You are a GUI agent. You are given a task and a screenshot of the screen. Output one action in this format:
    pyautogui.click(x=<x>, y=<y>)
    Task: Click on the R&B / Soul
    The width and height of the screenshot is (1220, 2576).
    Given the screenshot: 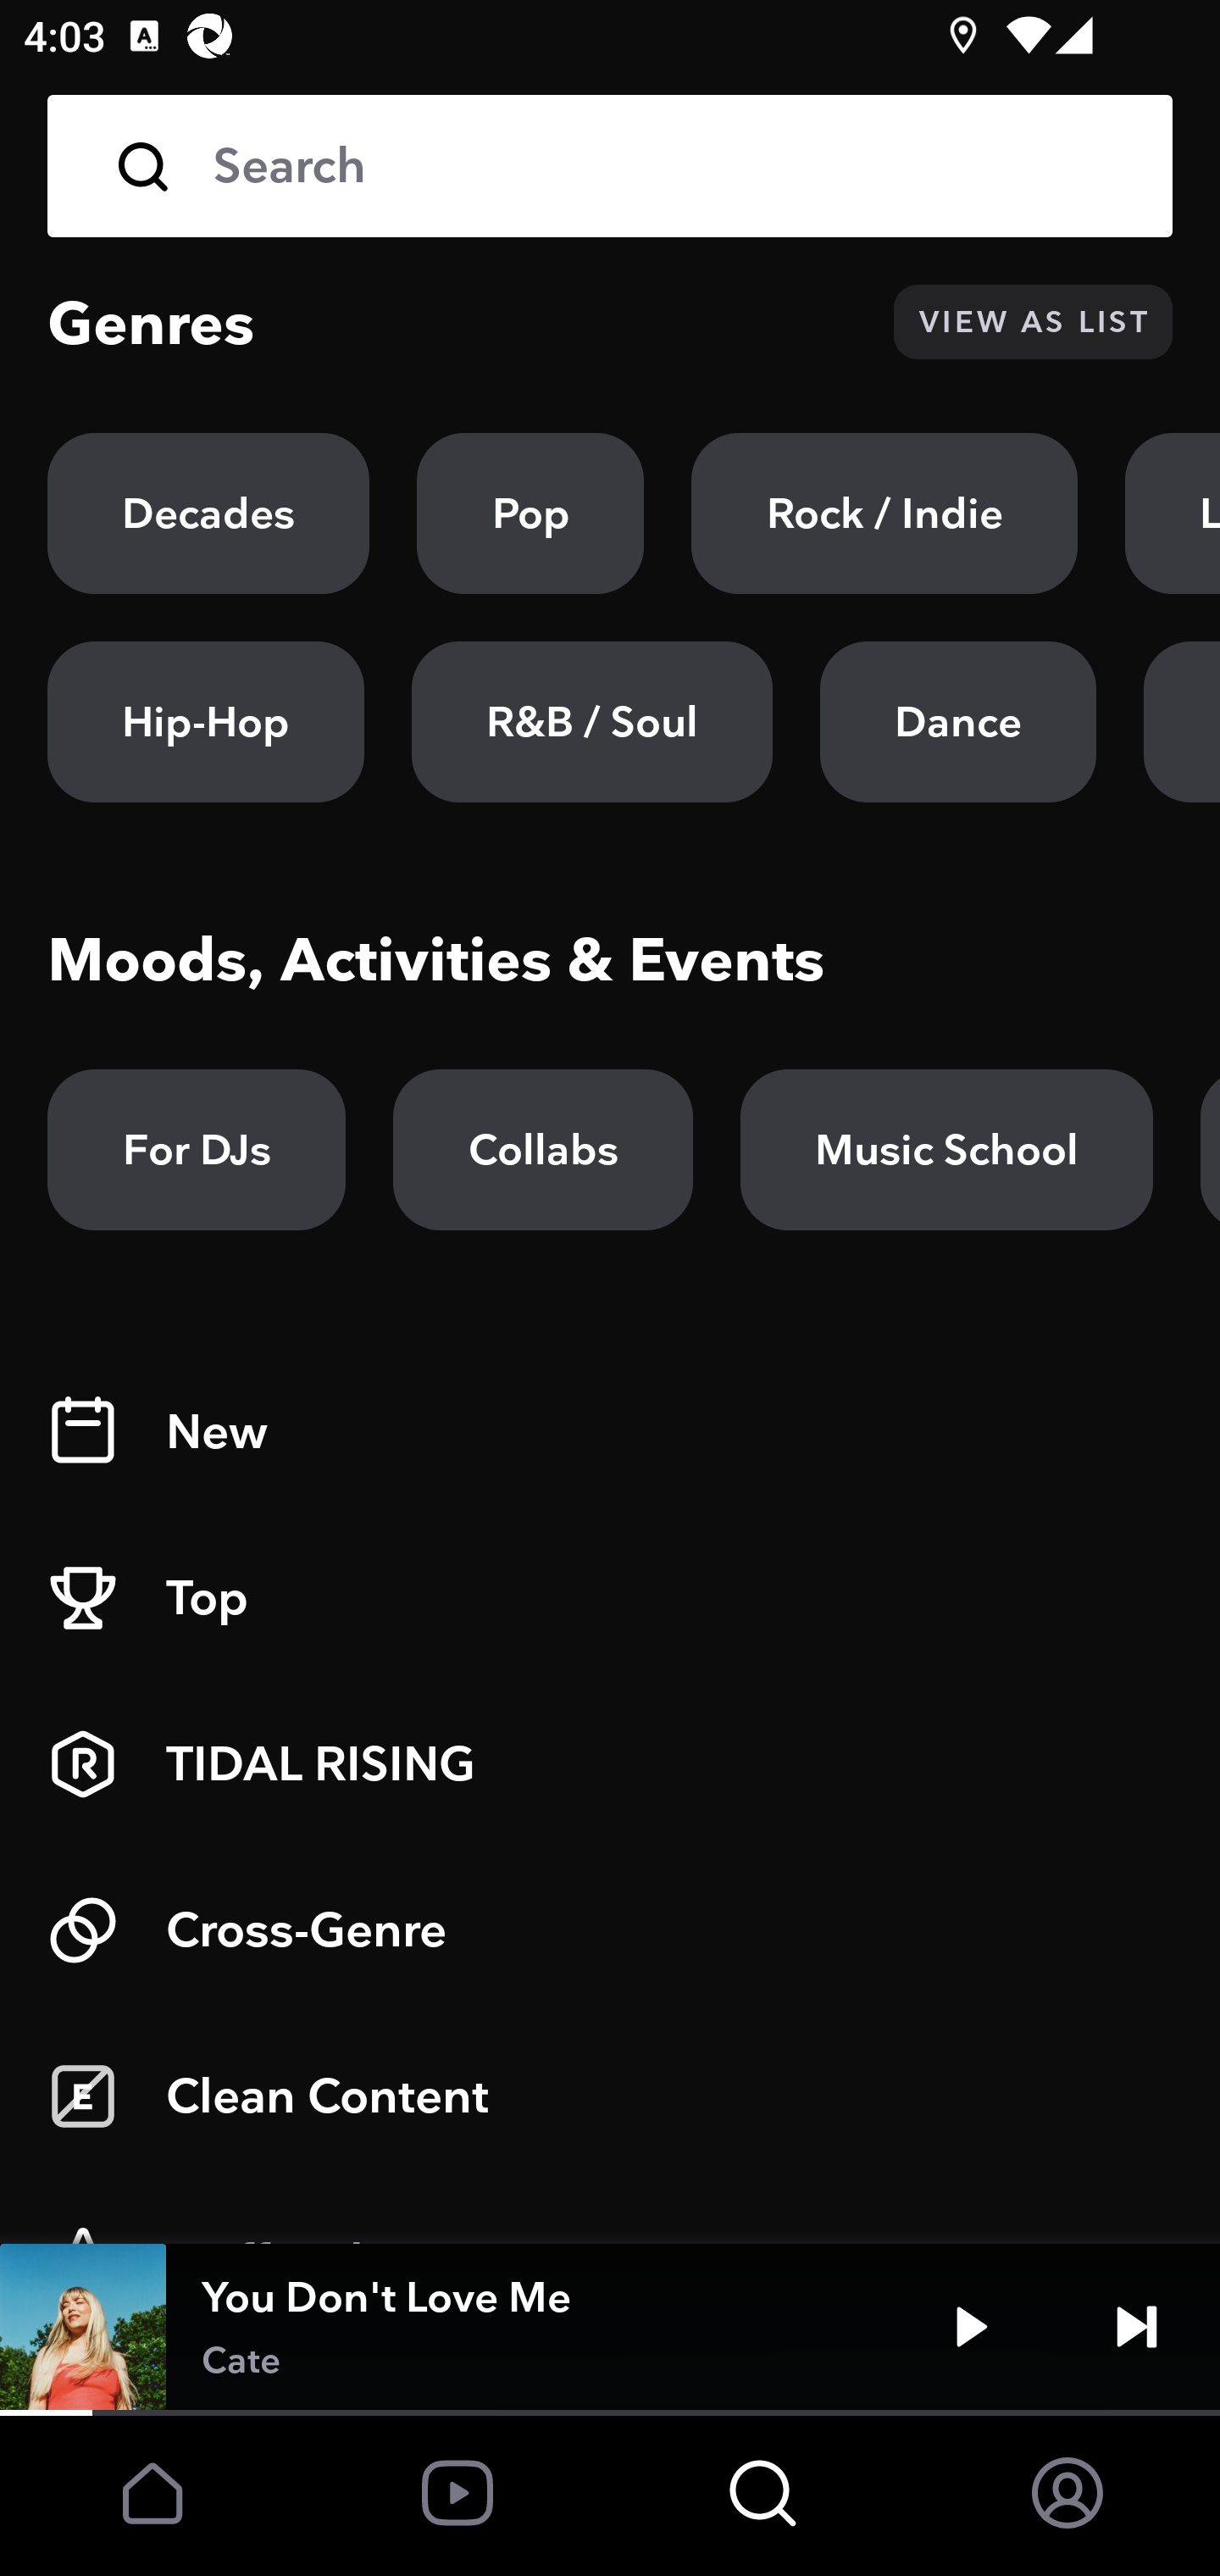 What is the action you would take?
    pyautogui.click(x=591, y=722)
    